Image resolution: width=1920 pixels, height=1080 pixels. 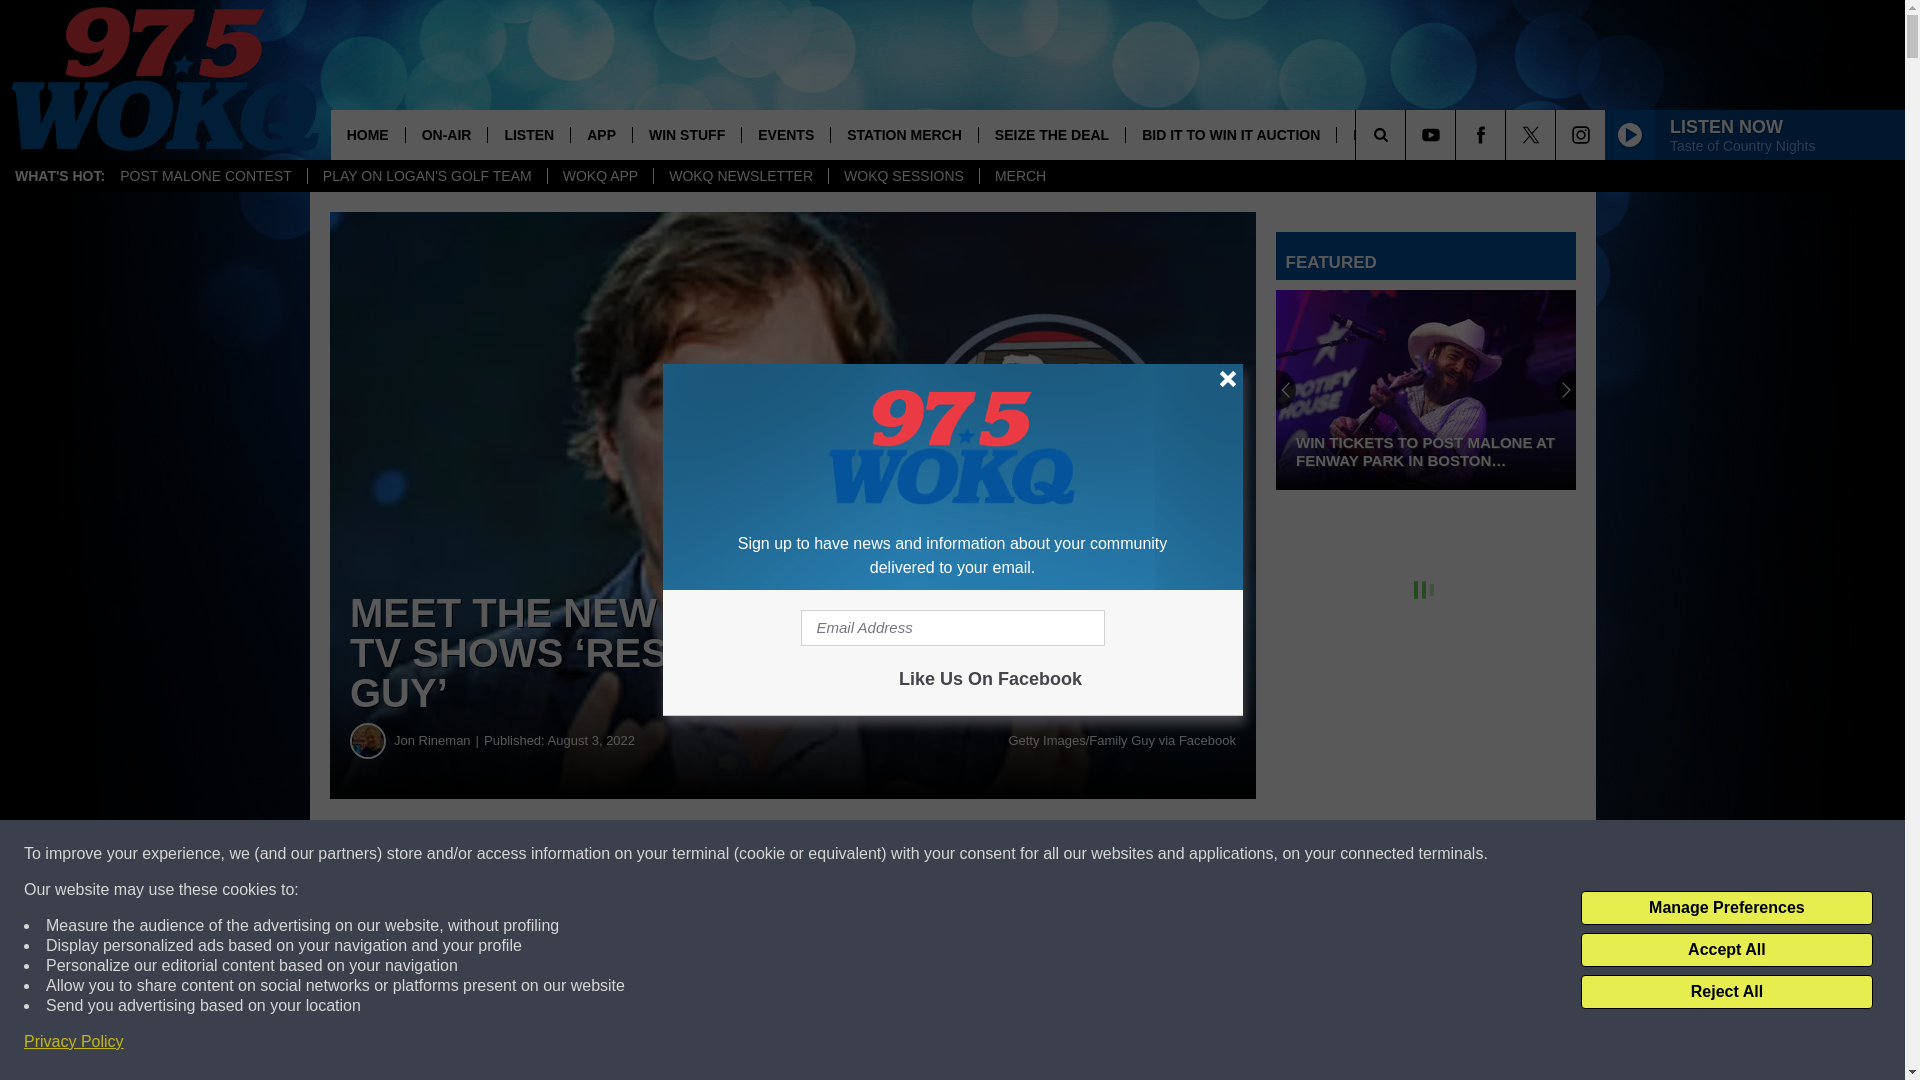 What do you see at coordinates (446, 134) in the screenshot?
I see `ON-AIR` at bounding box center [446, 134].